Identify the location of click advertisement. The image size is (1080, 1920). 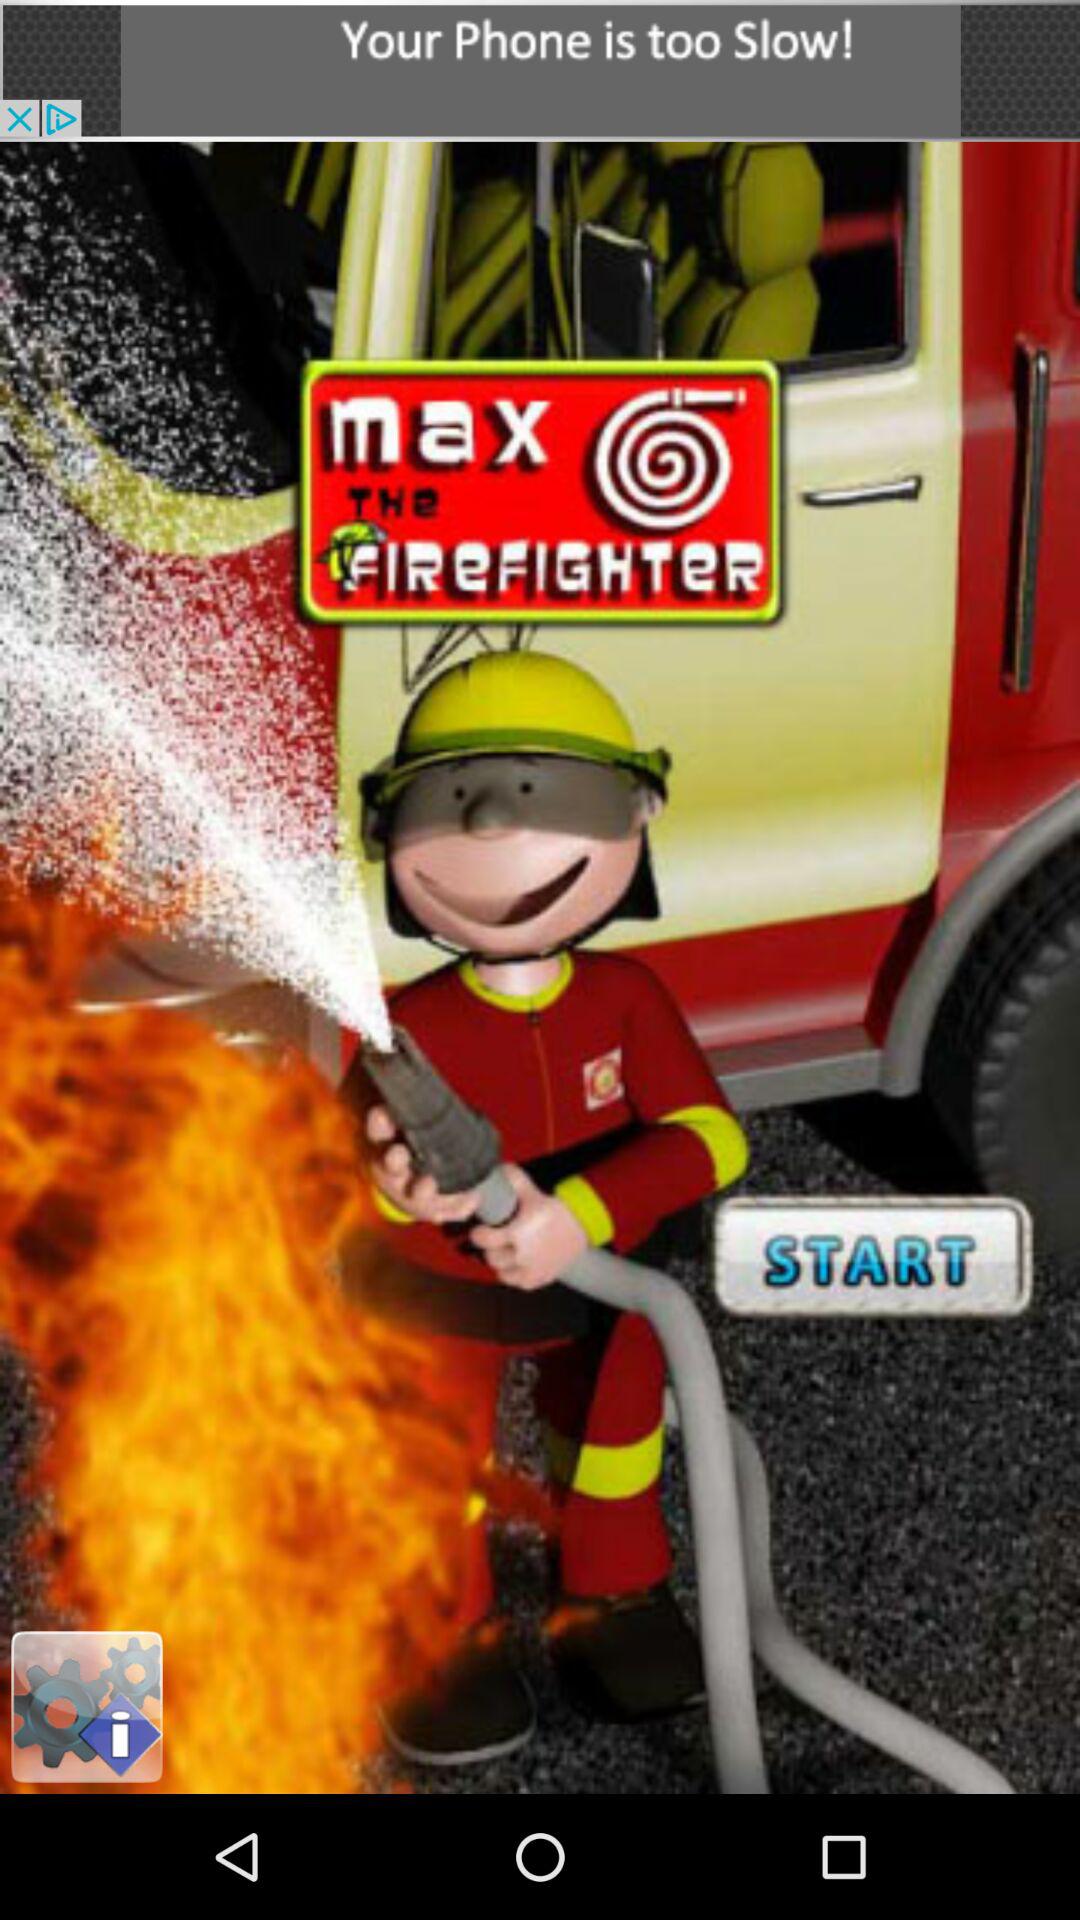
(540, 70).